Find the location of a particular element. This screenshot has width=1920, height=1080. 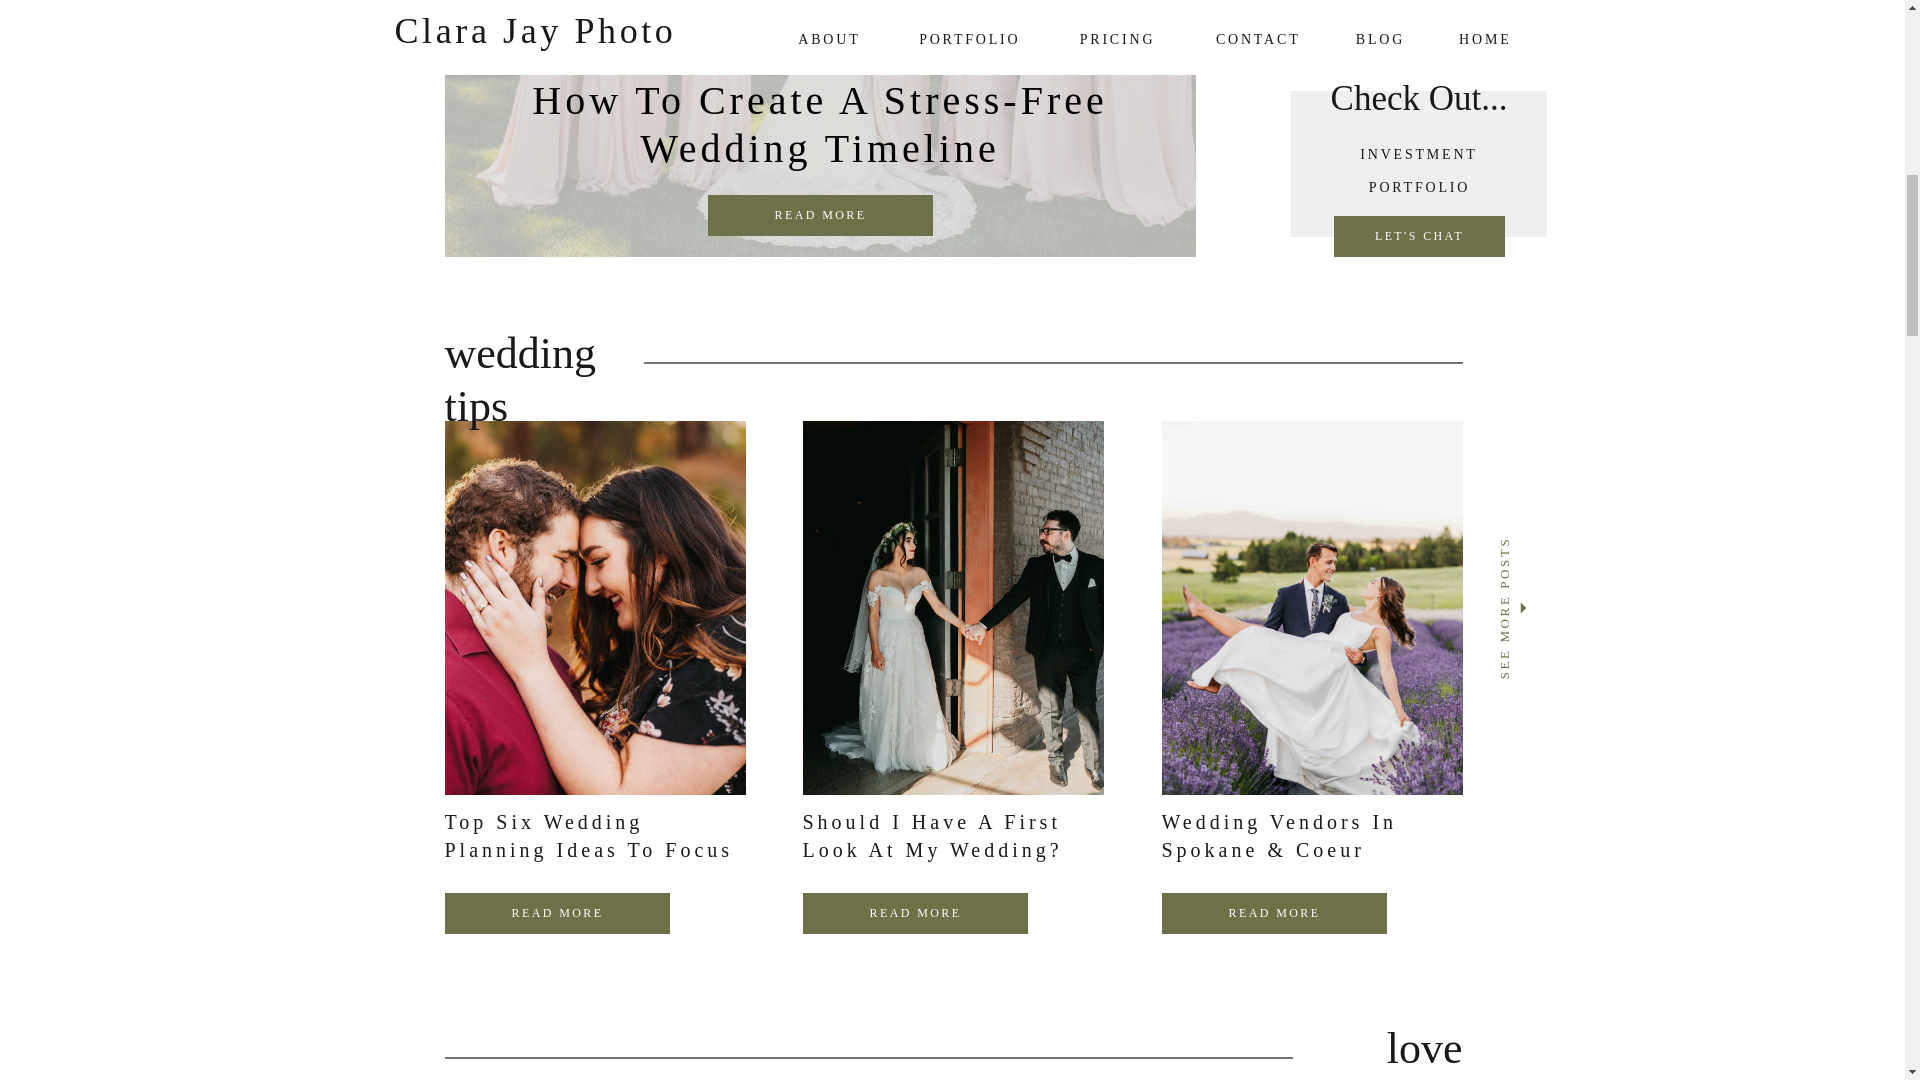

INVESTMENT is located at coordinates (1418, 152).